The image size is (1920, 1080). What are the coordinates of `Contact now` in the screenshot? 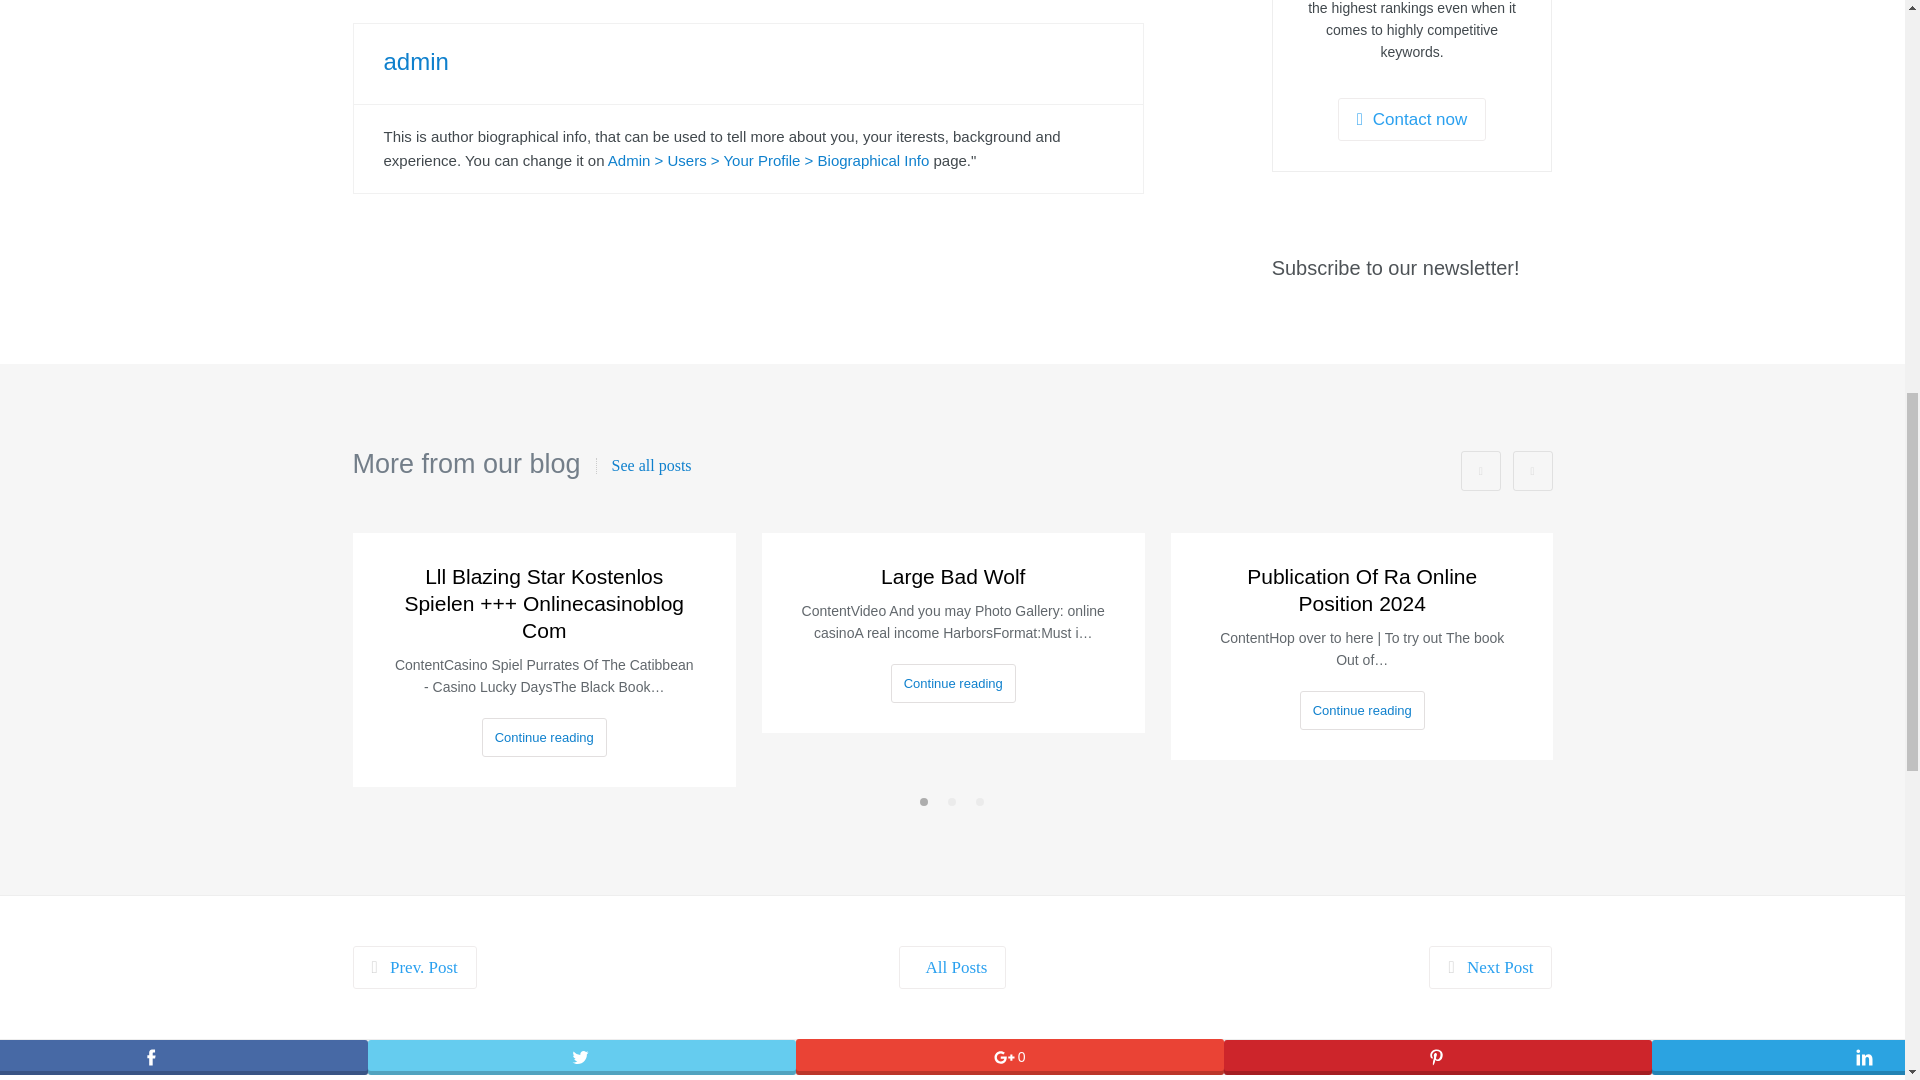 It's located at (1412, 120).